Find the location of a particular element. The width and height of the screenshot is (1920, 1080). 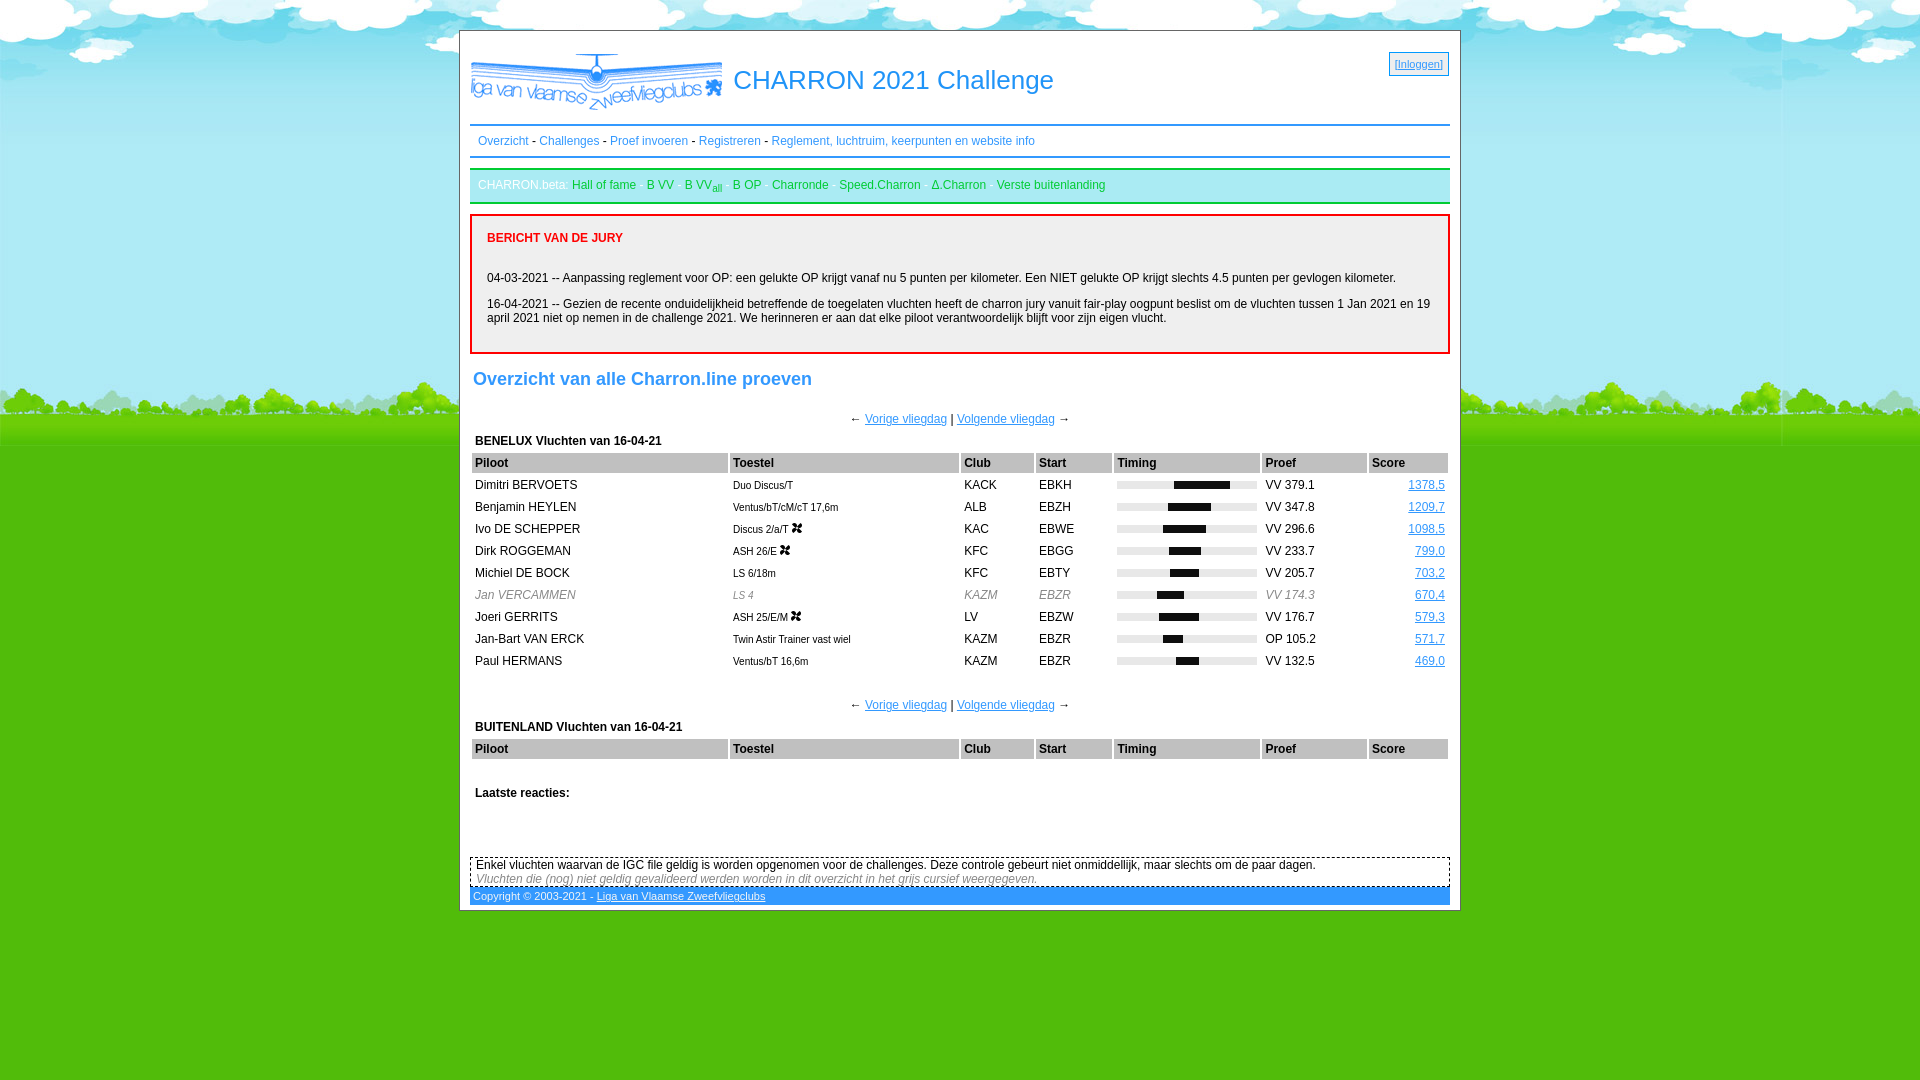

B VVall is located at coordinates (704, 185).